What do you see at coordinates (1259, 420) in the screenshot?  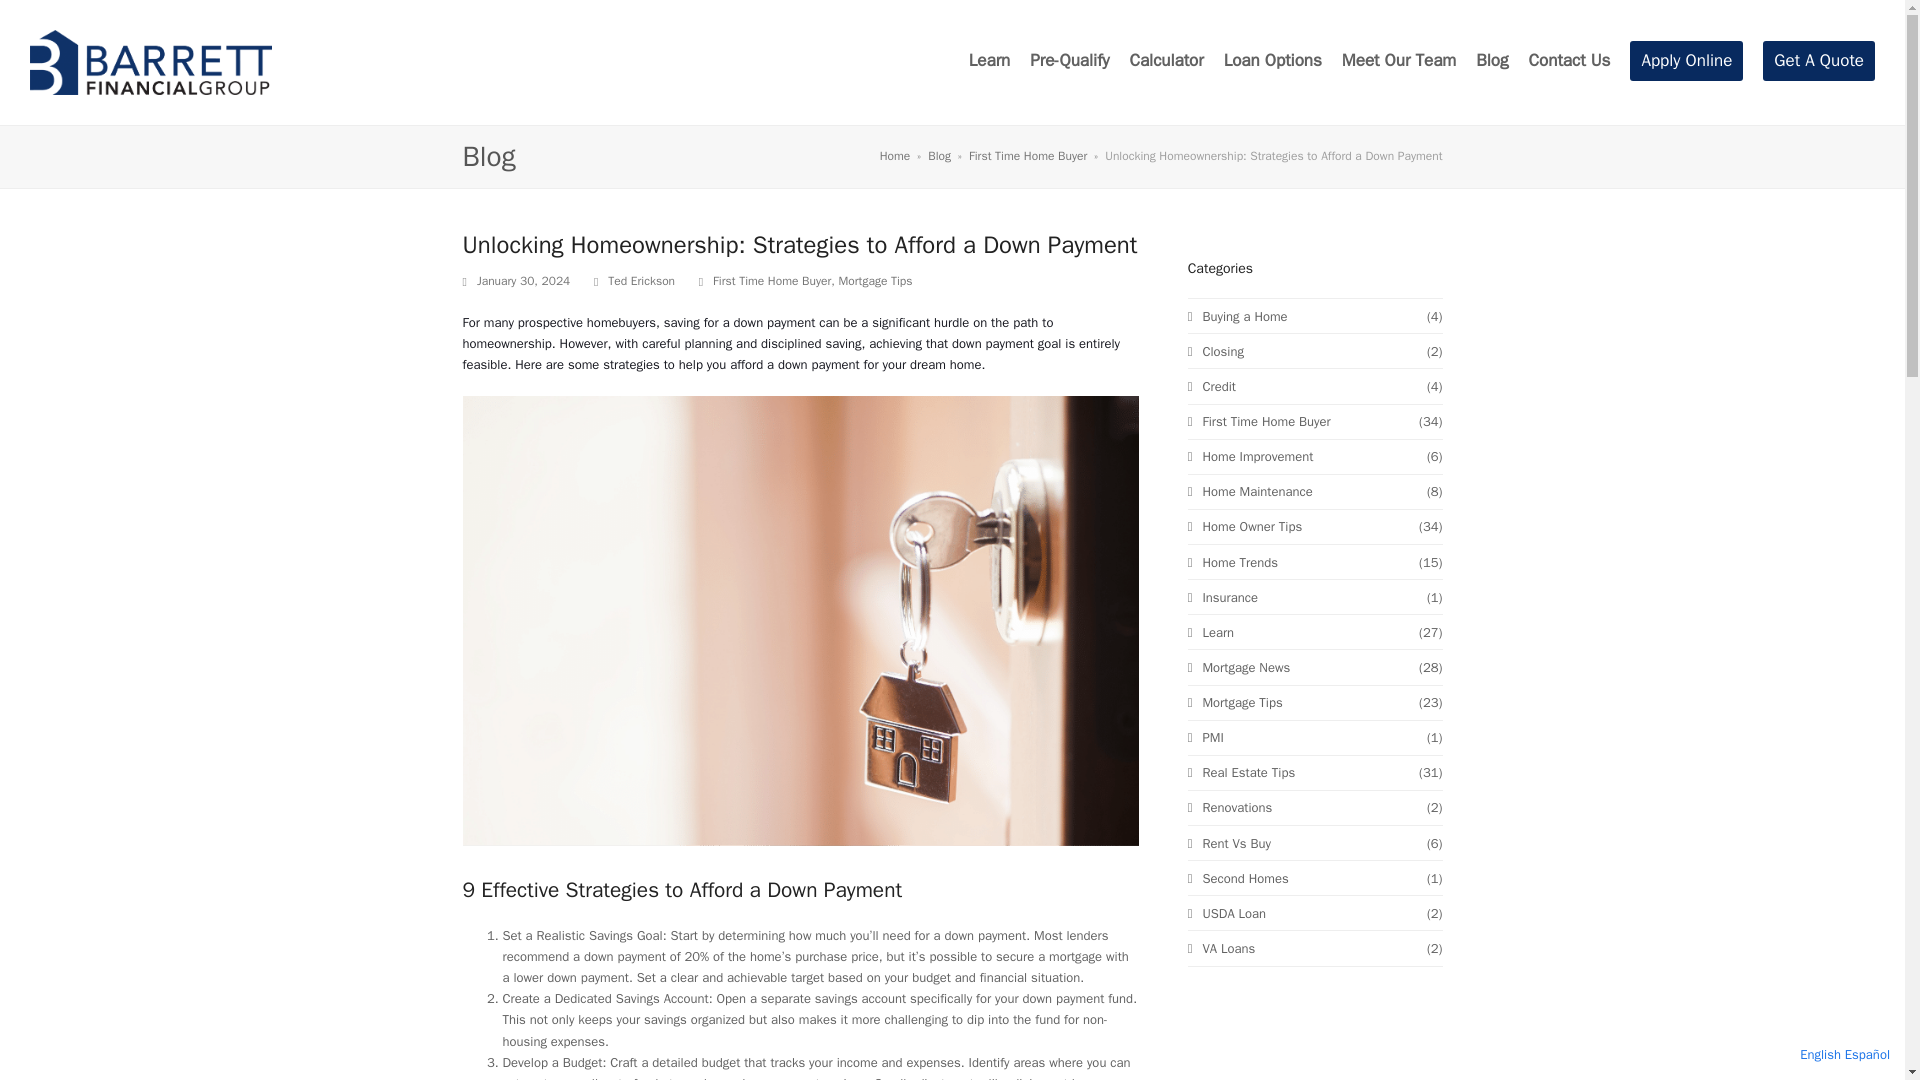 I see `First Time Home Buyer` at bounding box center [1259, 420].